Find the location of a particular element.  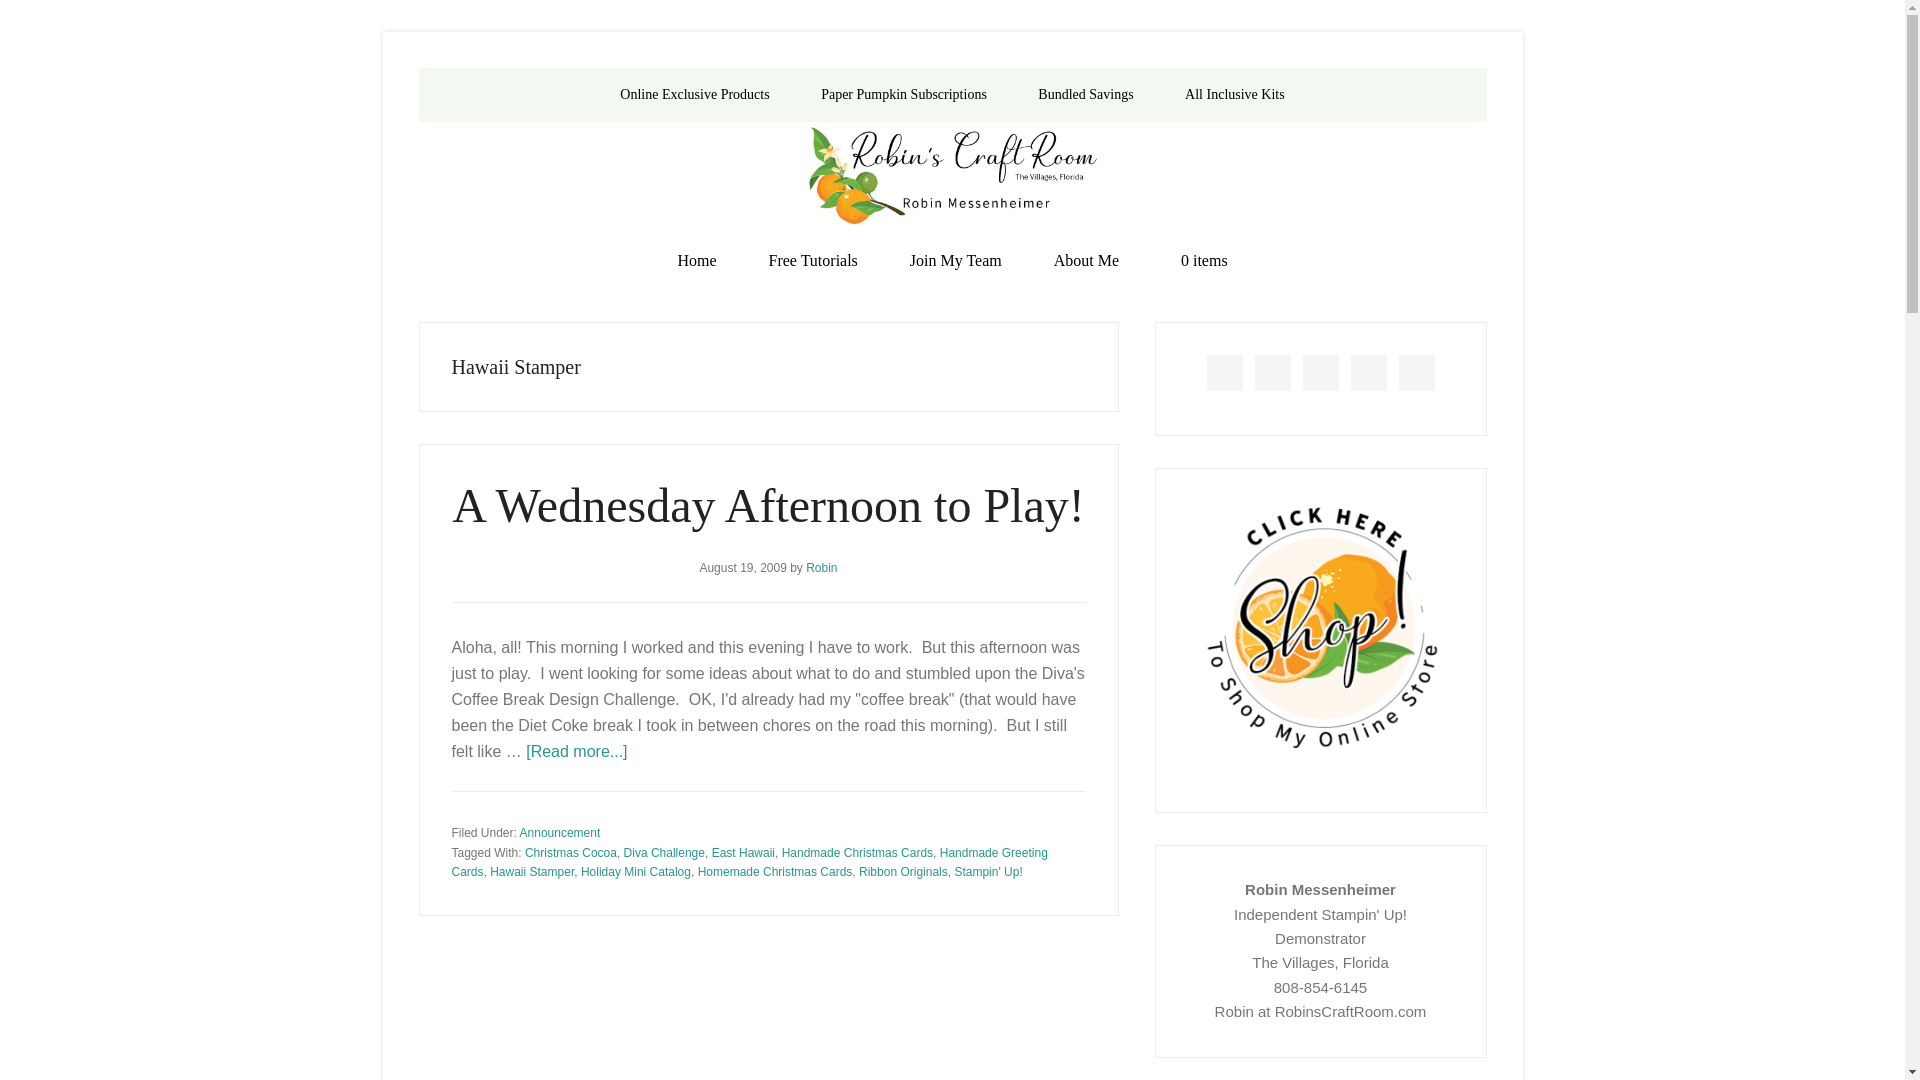

East Hawaii is located at coordinates (744, 852).